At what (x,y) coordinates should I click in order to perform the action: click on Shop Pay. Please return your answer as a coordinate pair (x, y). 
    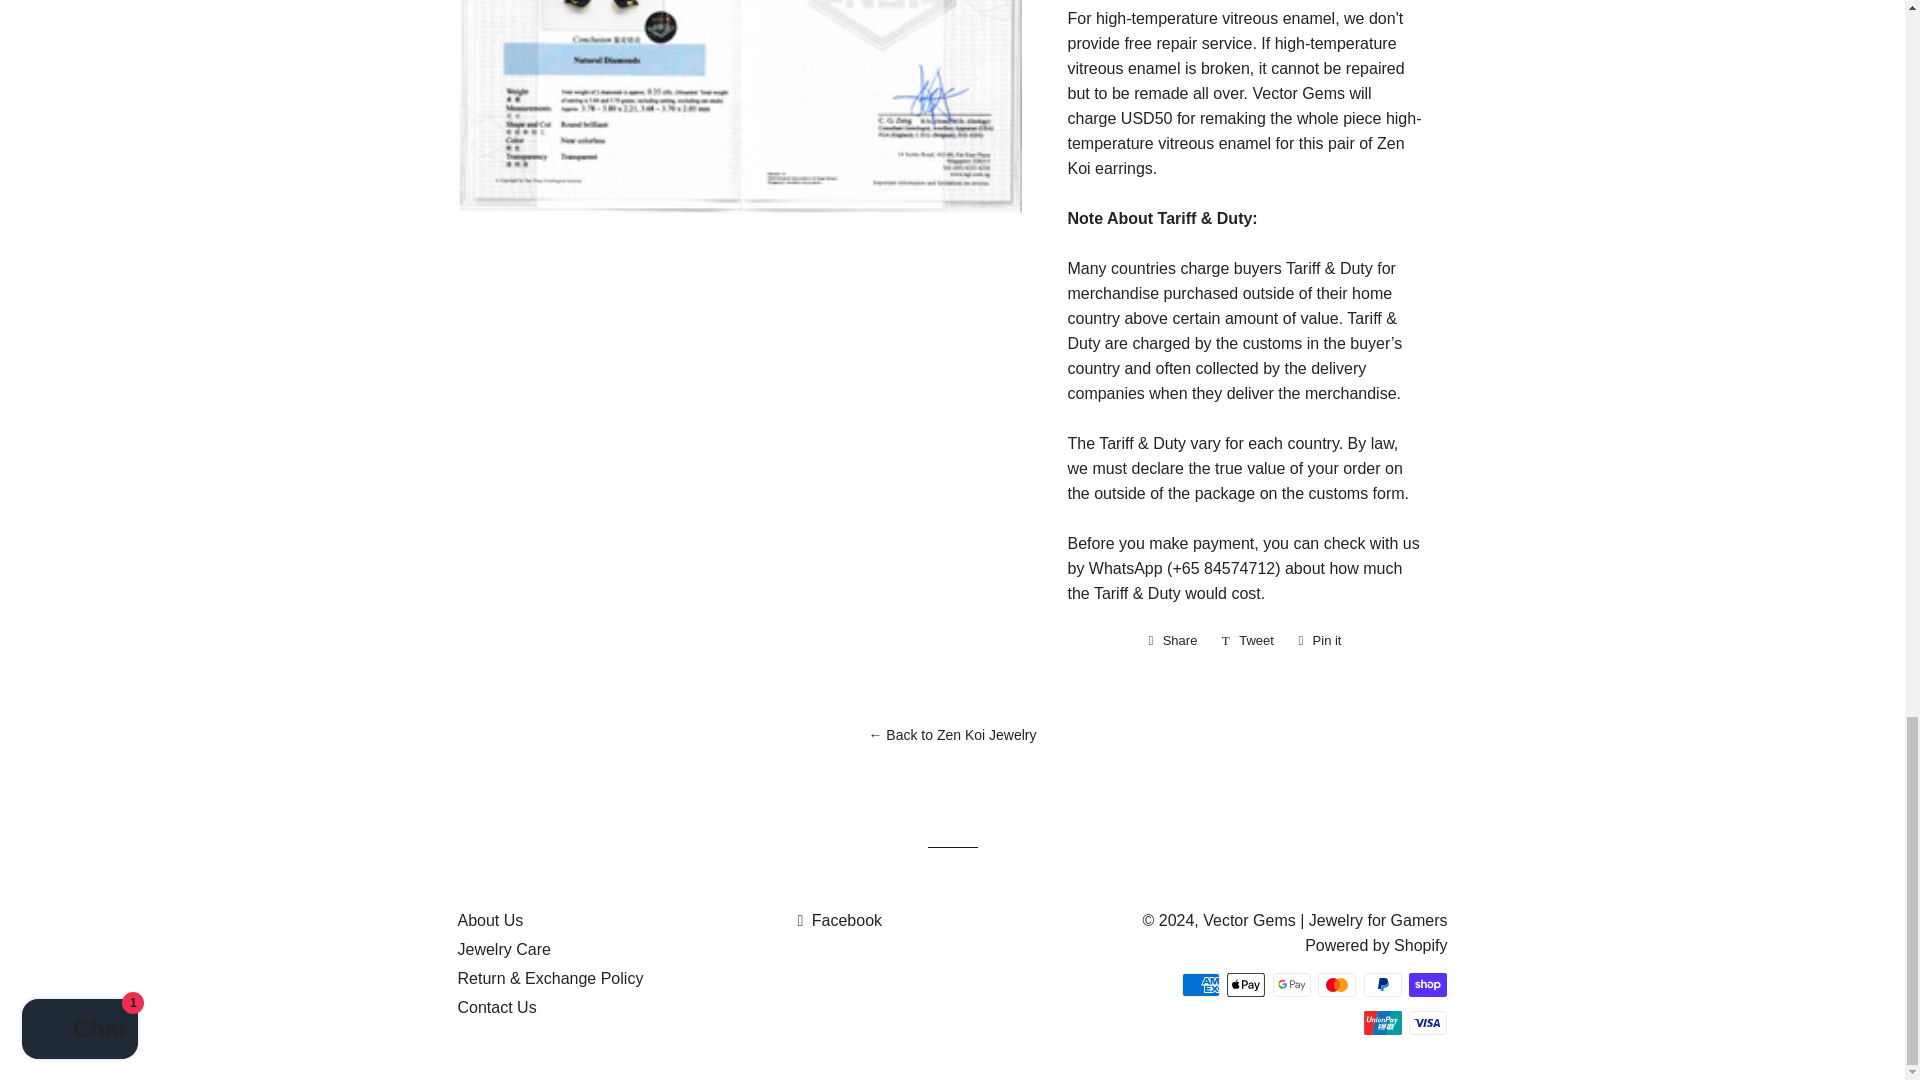
    Looking at the image, I should click on (1320, 640).